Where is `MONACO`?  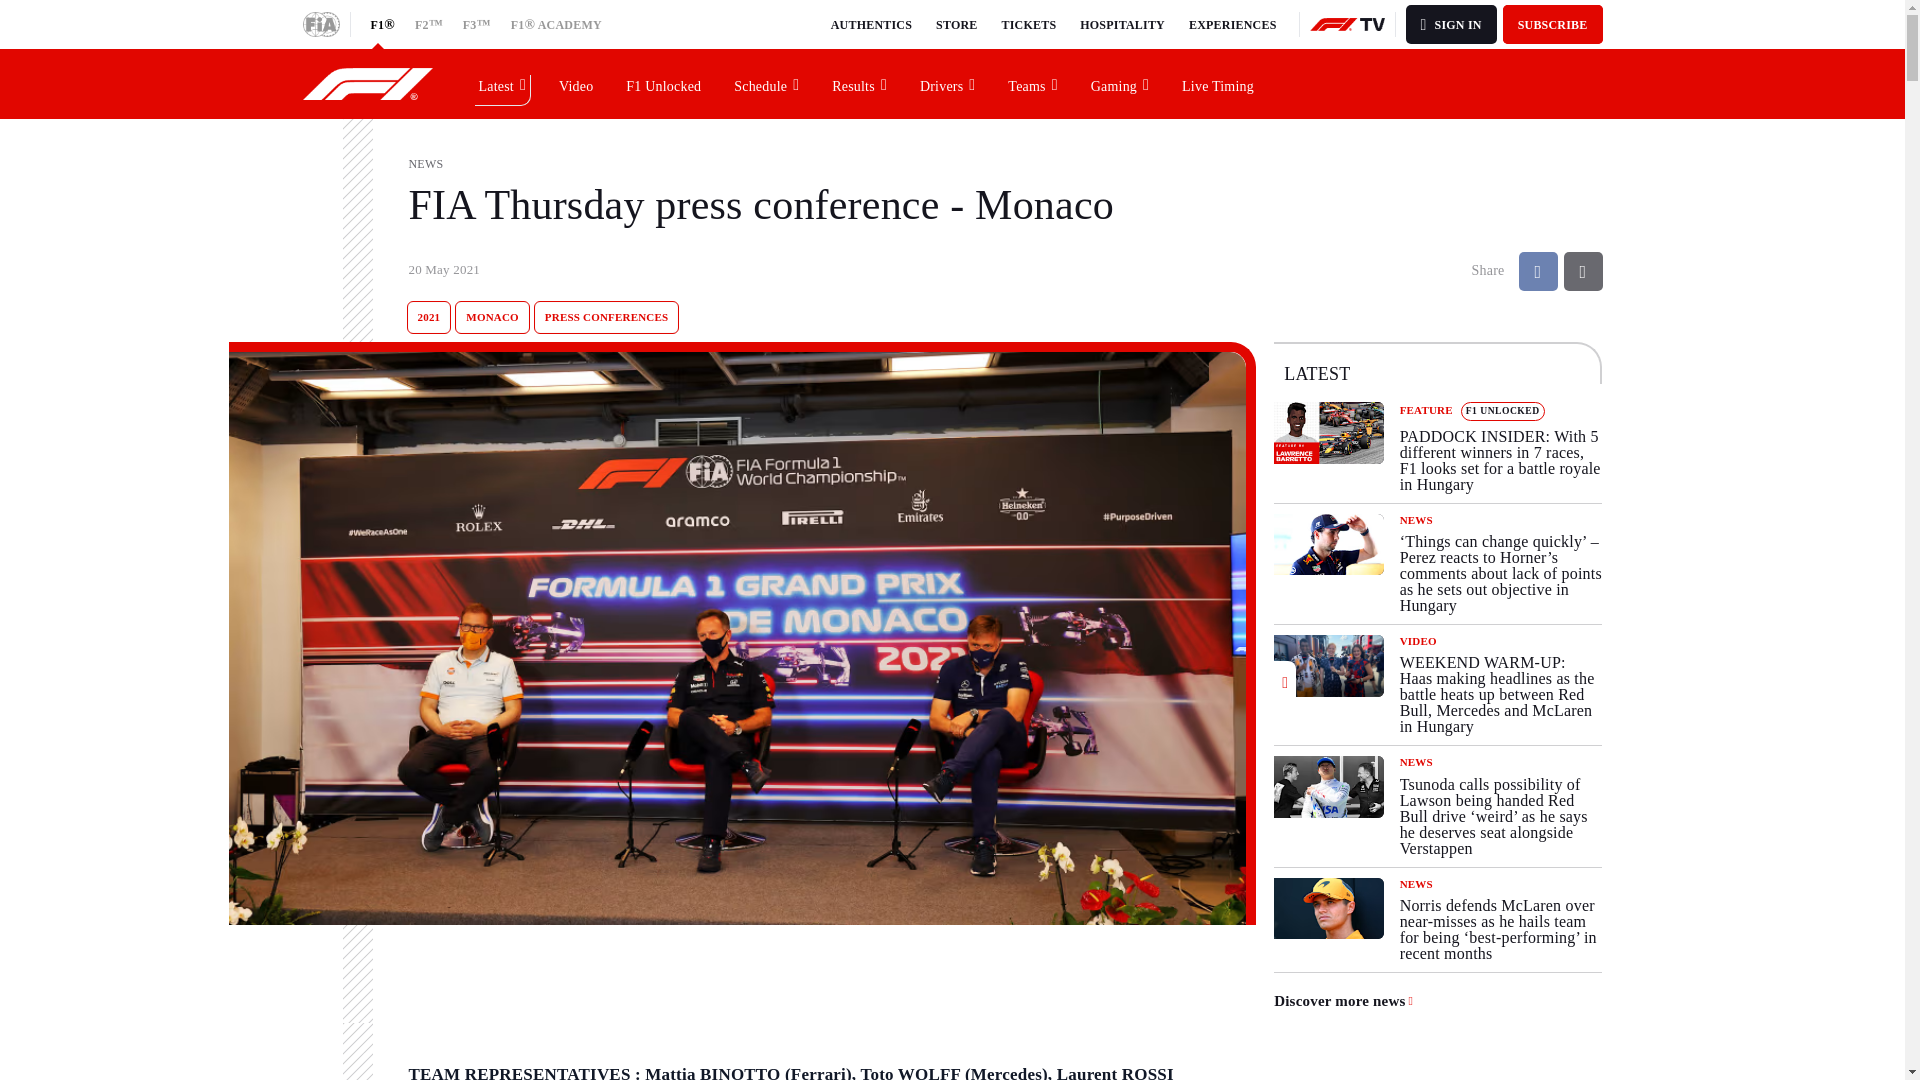
MONACO is located at coordinates (492, 317).